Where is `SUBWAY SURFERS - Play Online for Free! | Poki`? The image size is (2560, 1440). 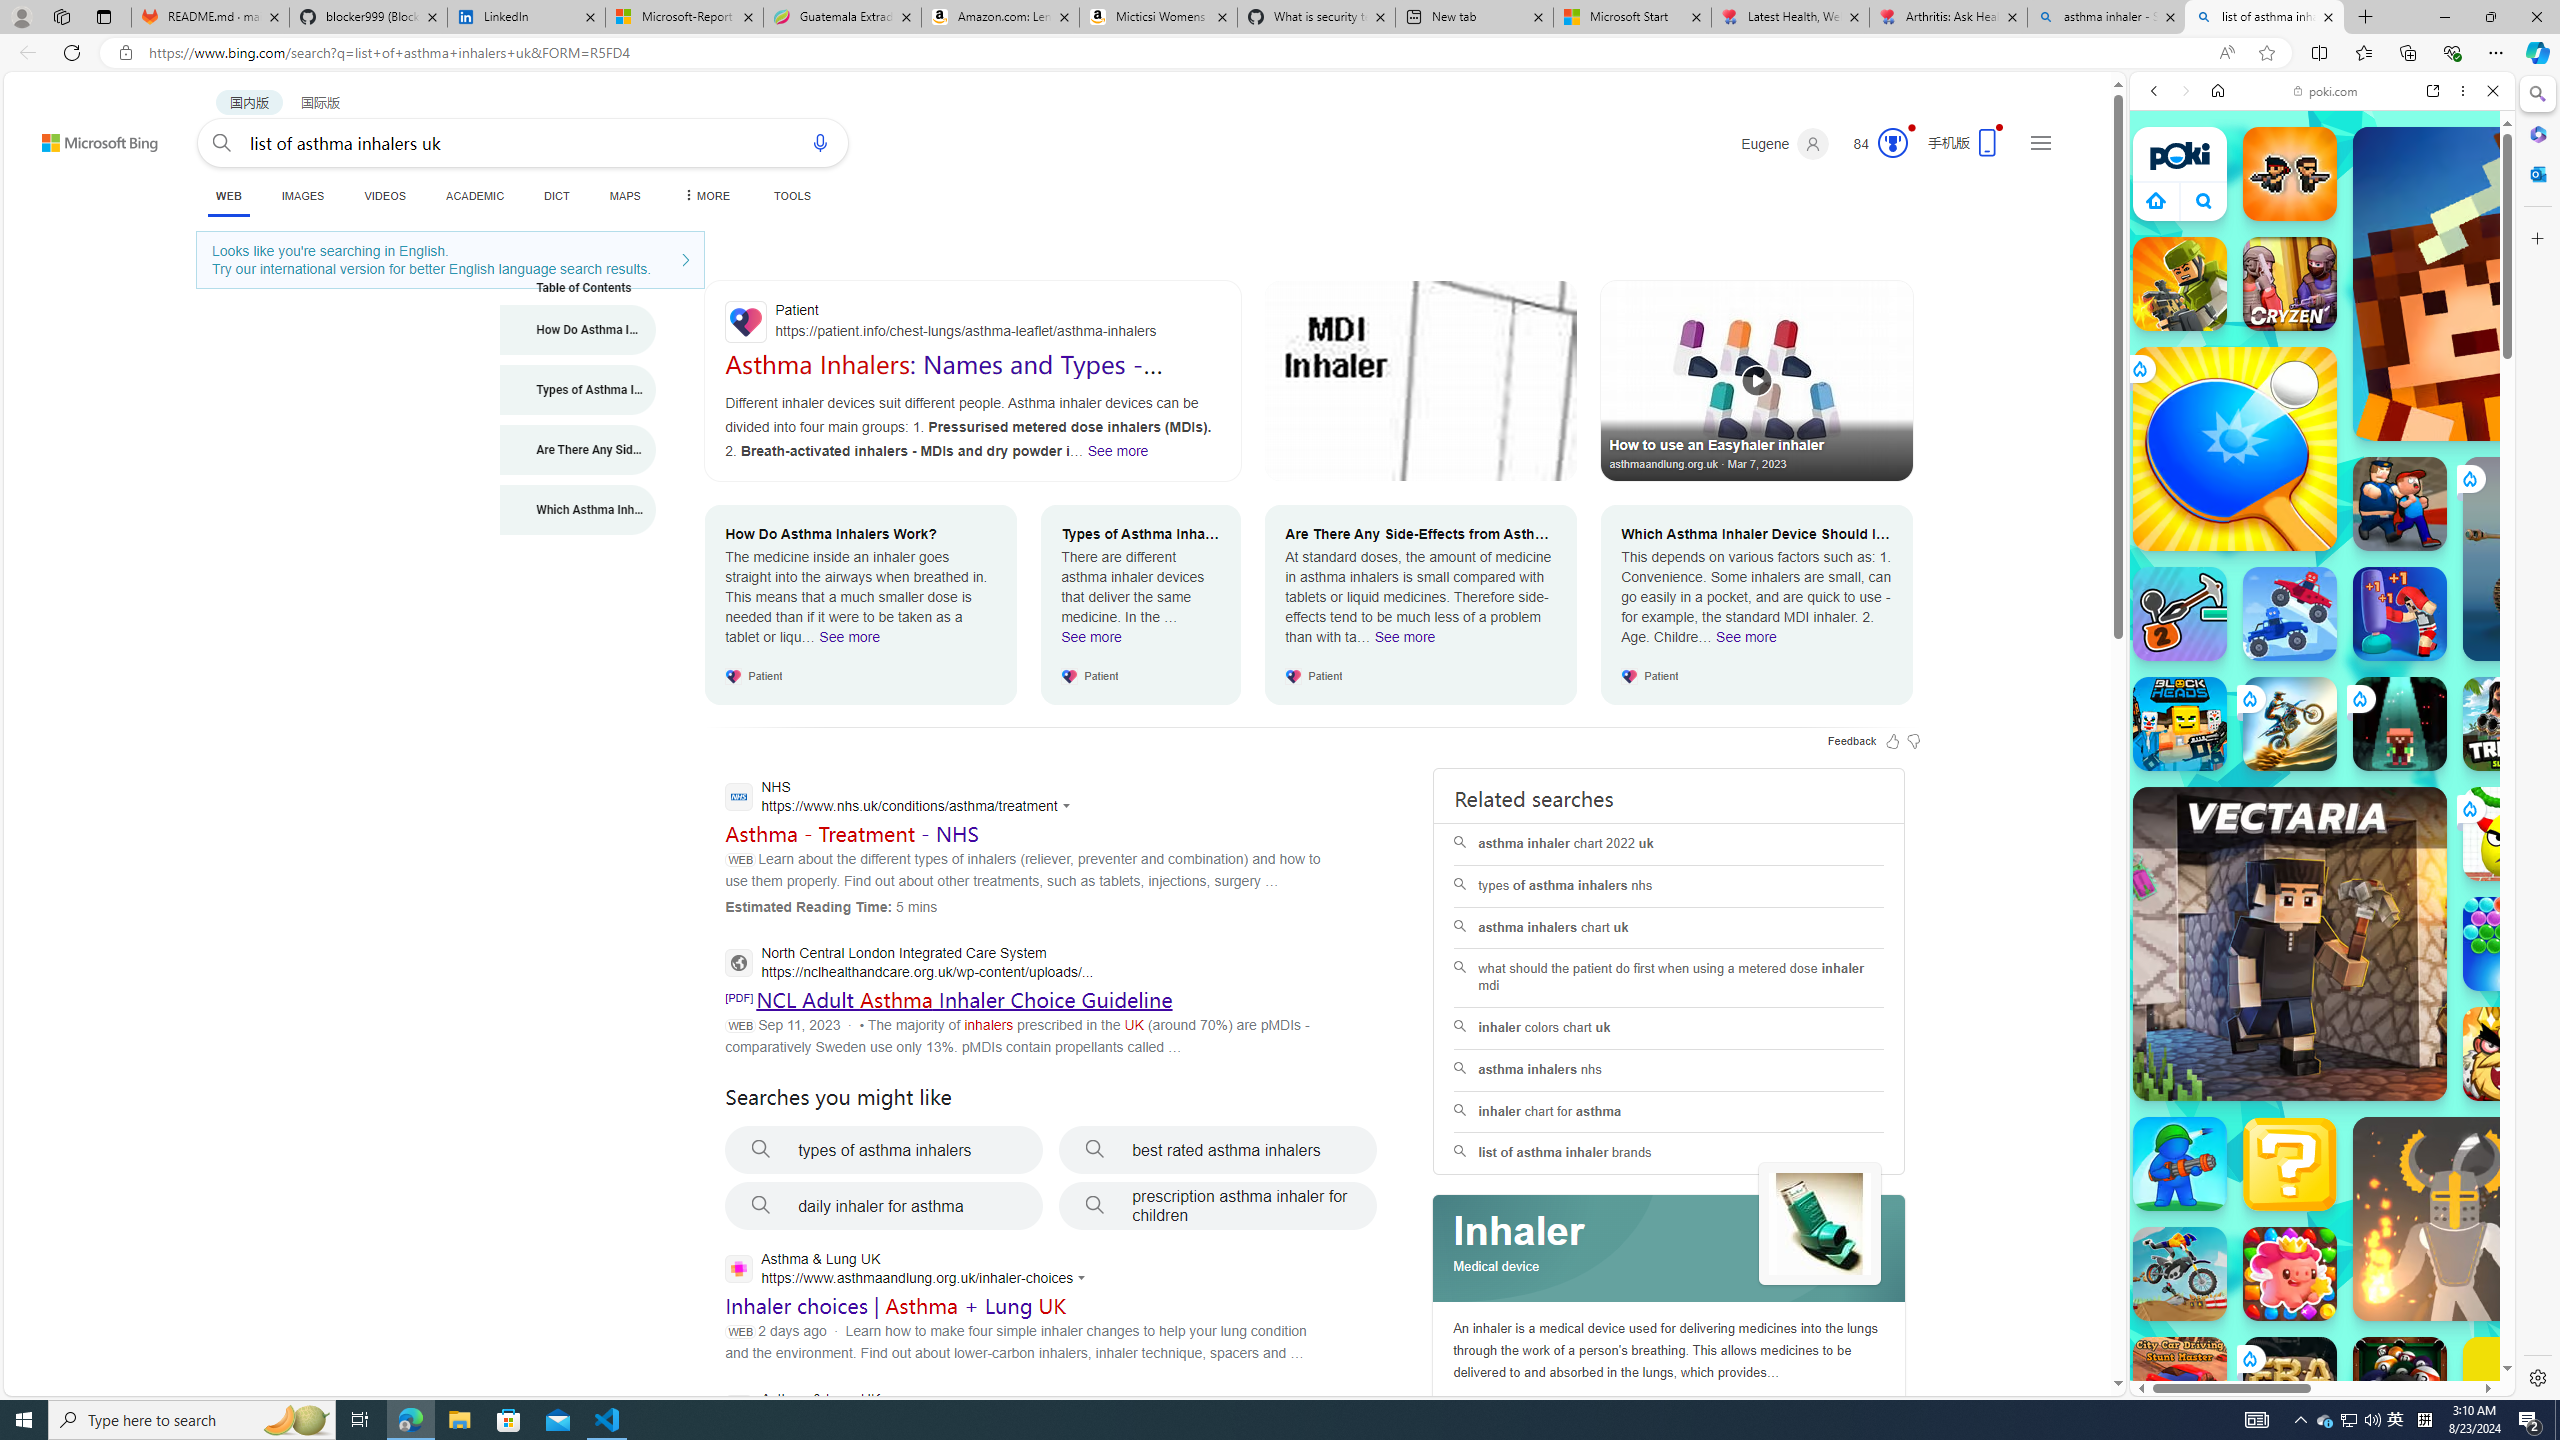
SUBWAY SURFERS - Play Online for Free! | Poki is located at coordinates (2314, 1345).